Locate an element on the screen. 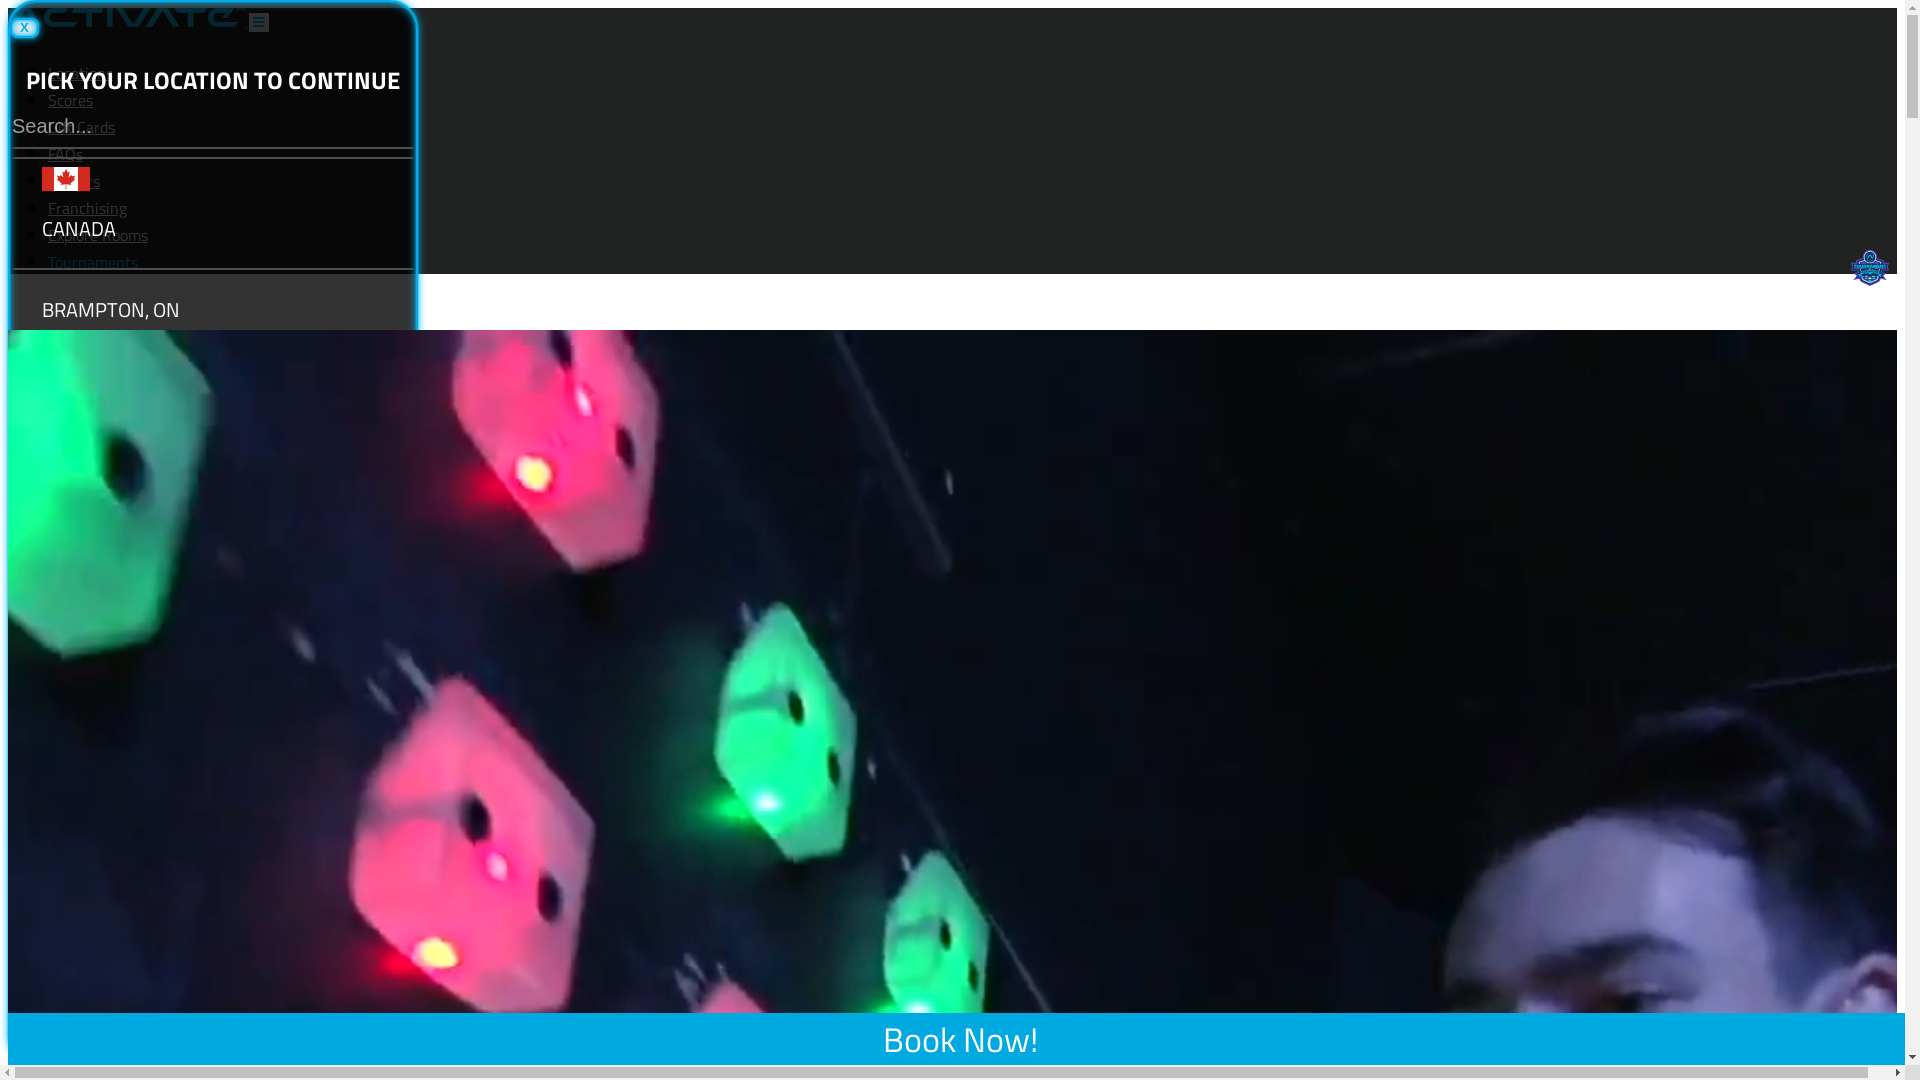 This screenshot has width=1920, height=1080. Explore Rooms is located at coordinates (98, 235).